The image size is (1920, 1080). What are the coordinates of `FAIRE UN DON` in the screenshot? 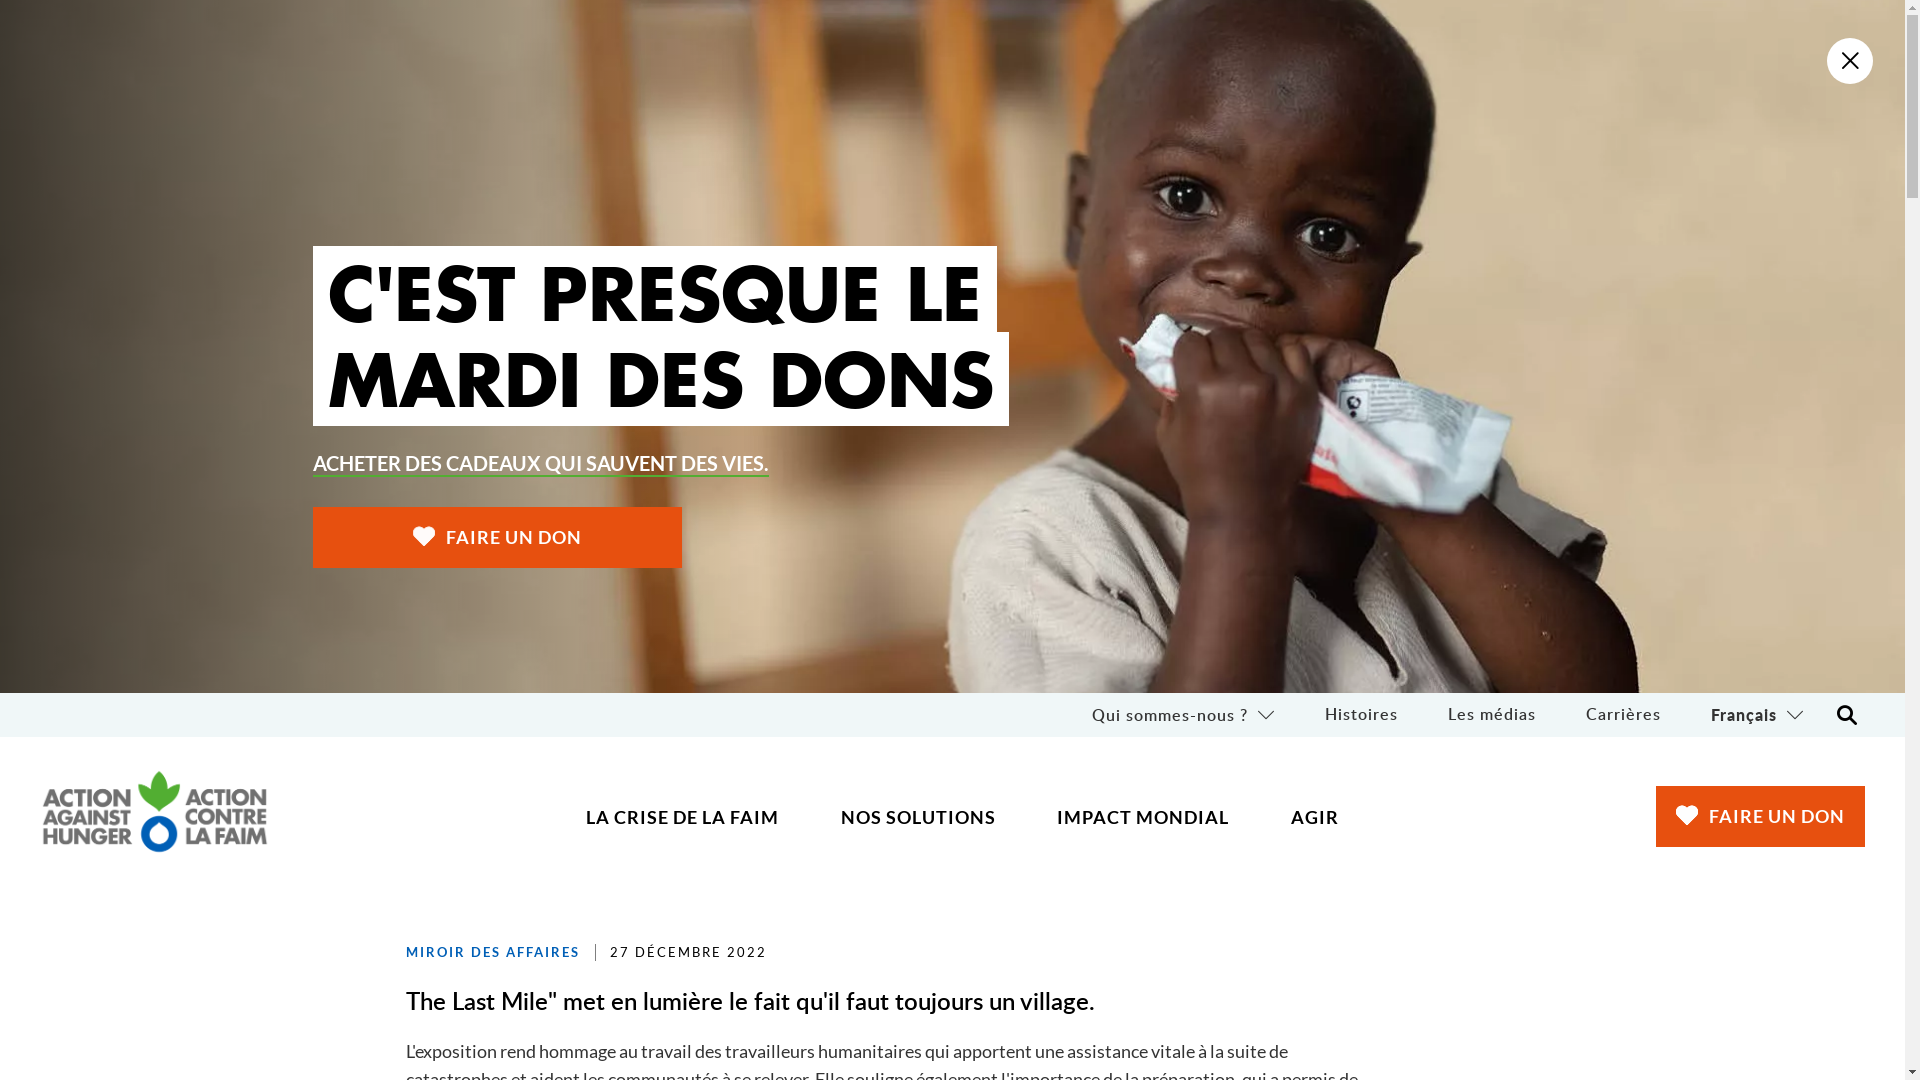 It's located at (1760, 816).